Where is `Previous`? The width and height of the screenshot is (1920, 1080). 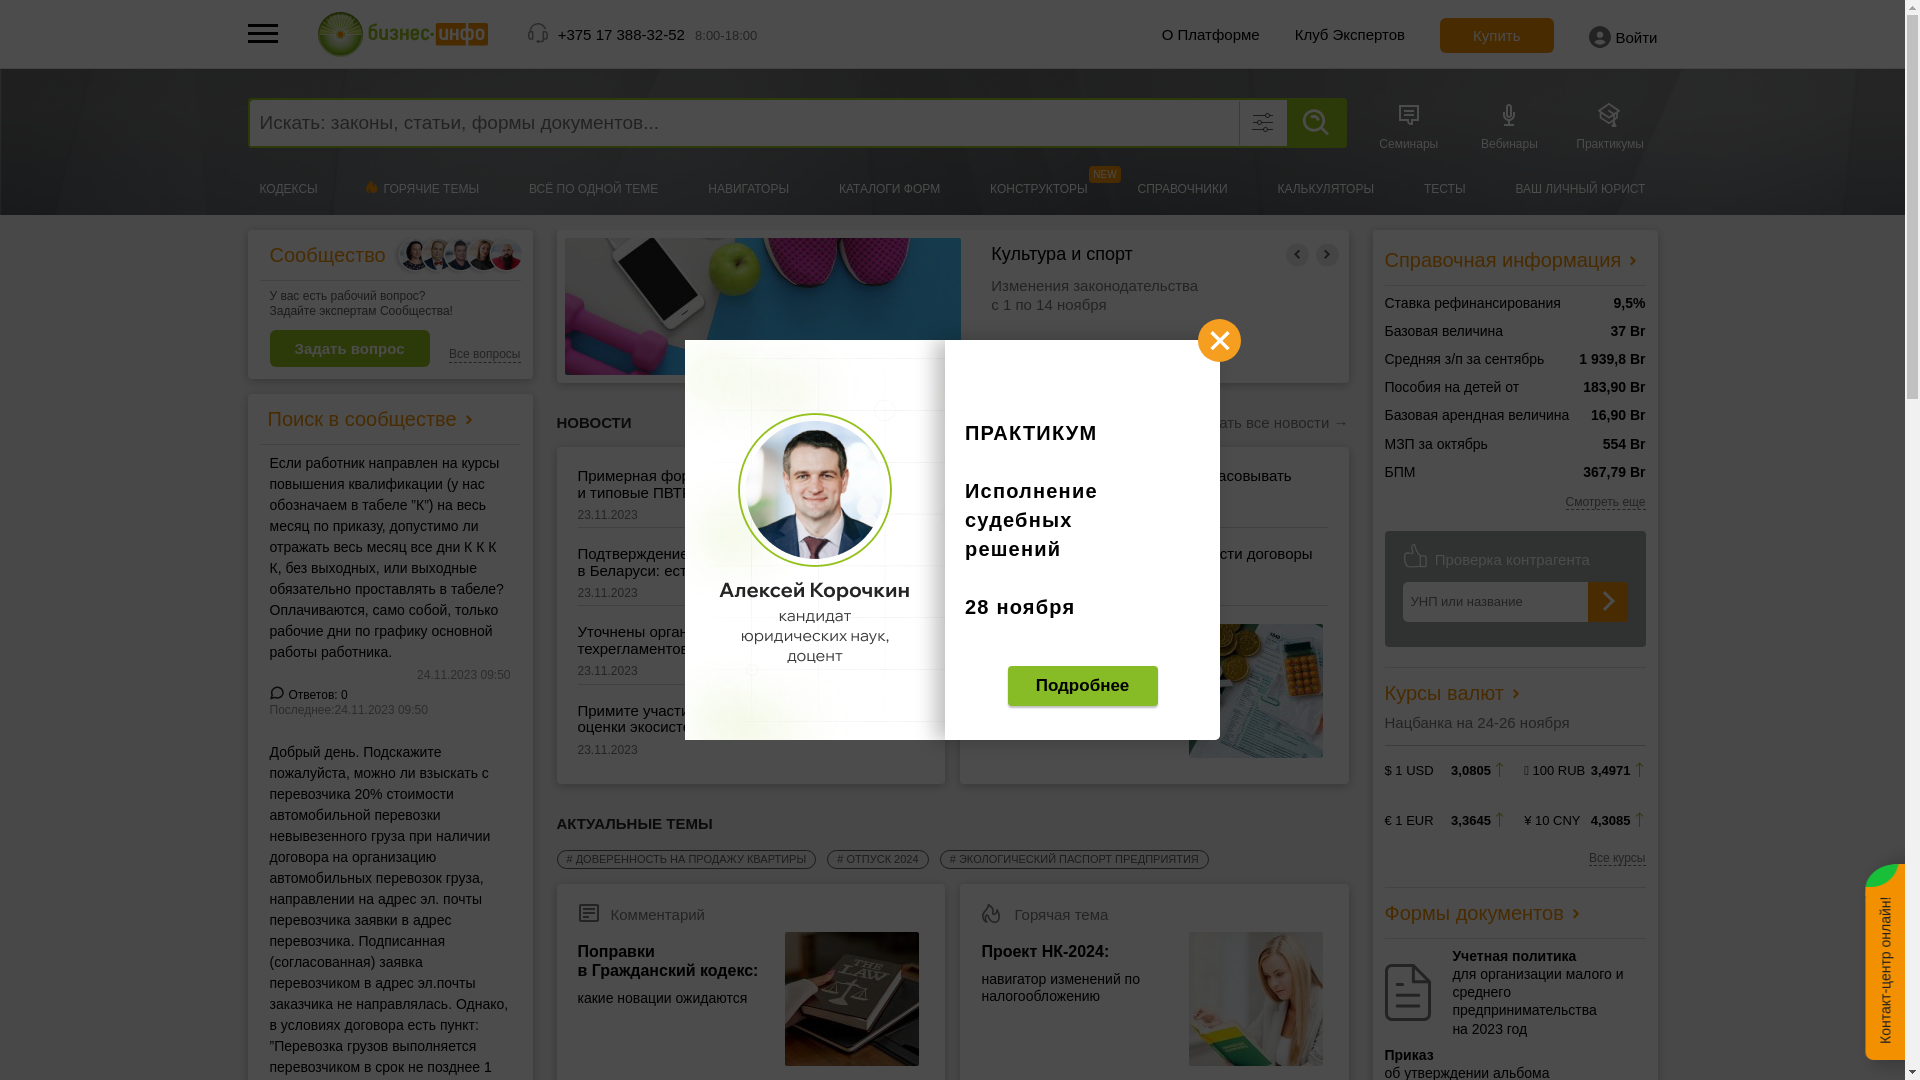 Previous is located at coordinates (1298, 254).